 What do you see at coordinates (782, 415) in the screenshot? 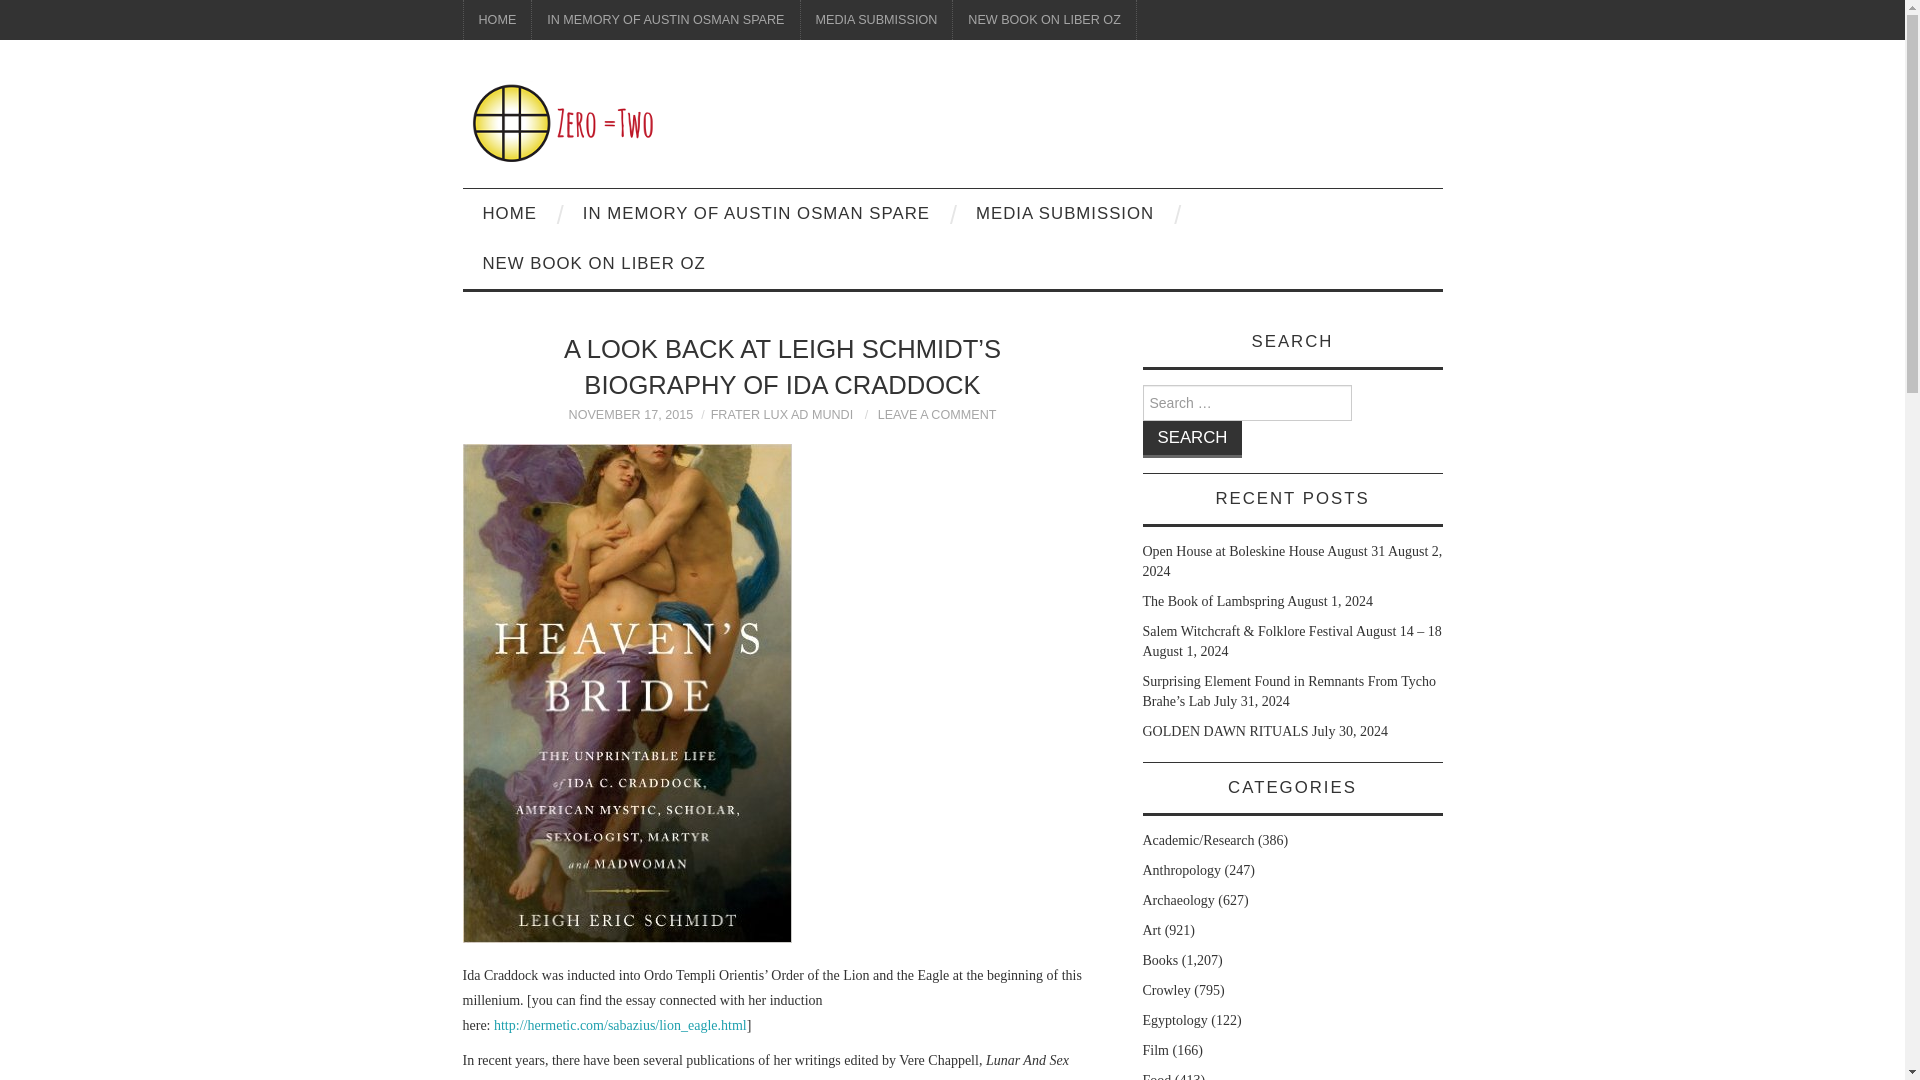
I see `FRATER LUX AD MUNDI` at bounding box center [782, 415].